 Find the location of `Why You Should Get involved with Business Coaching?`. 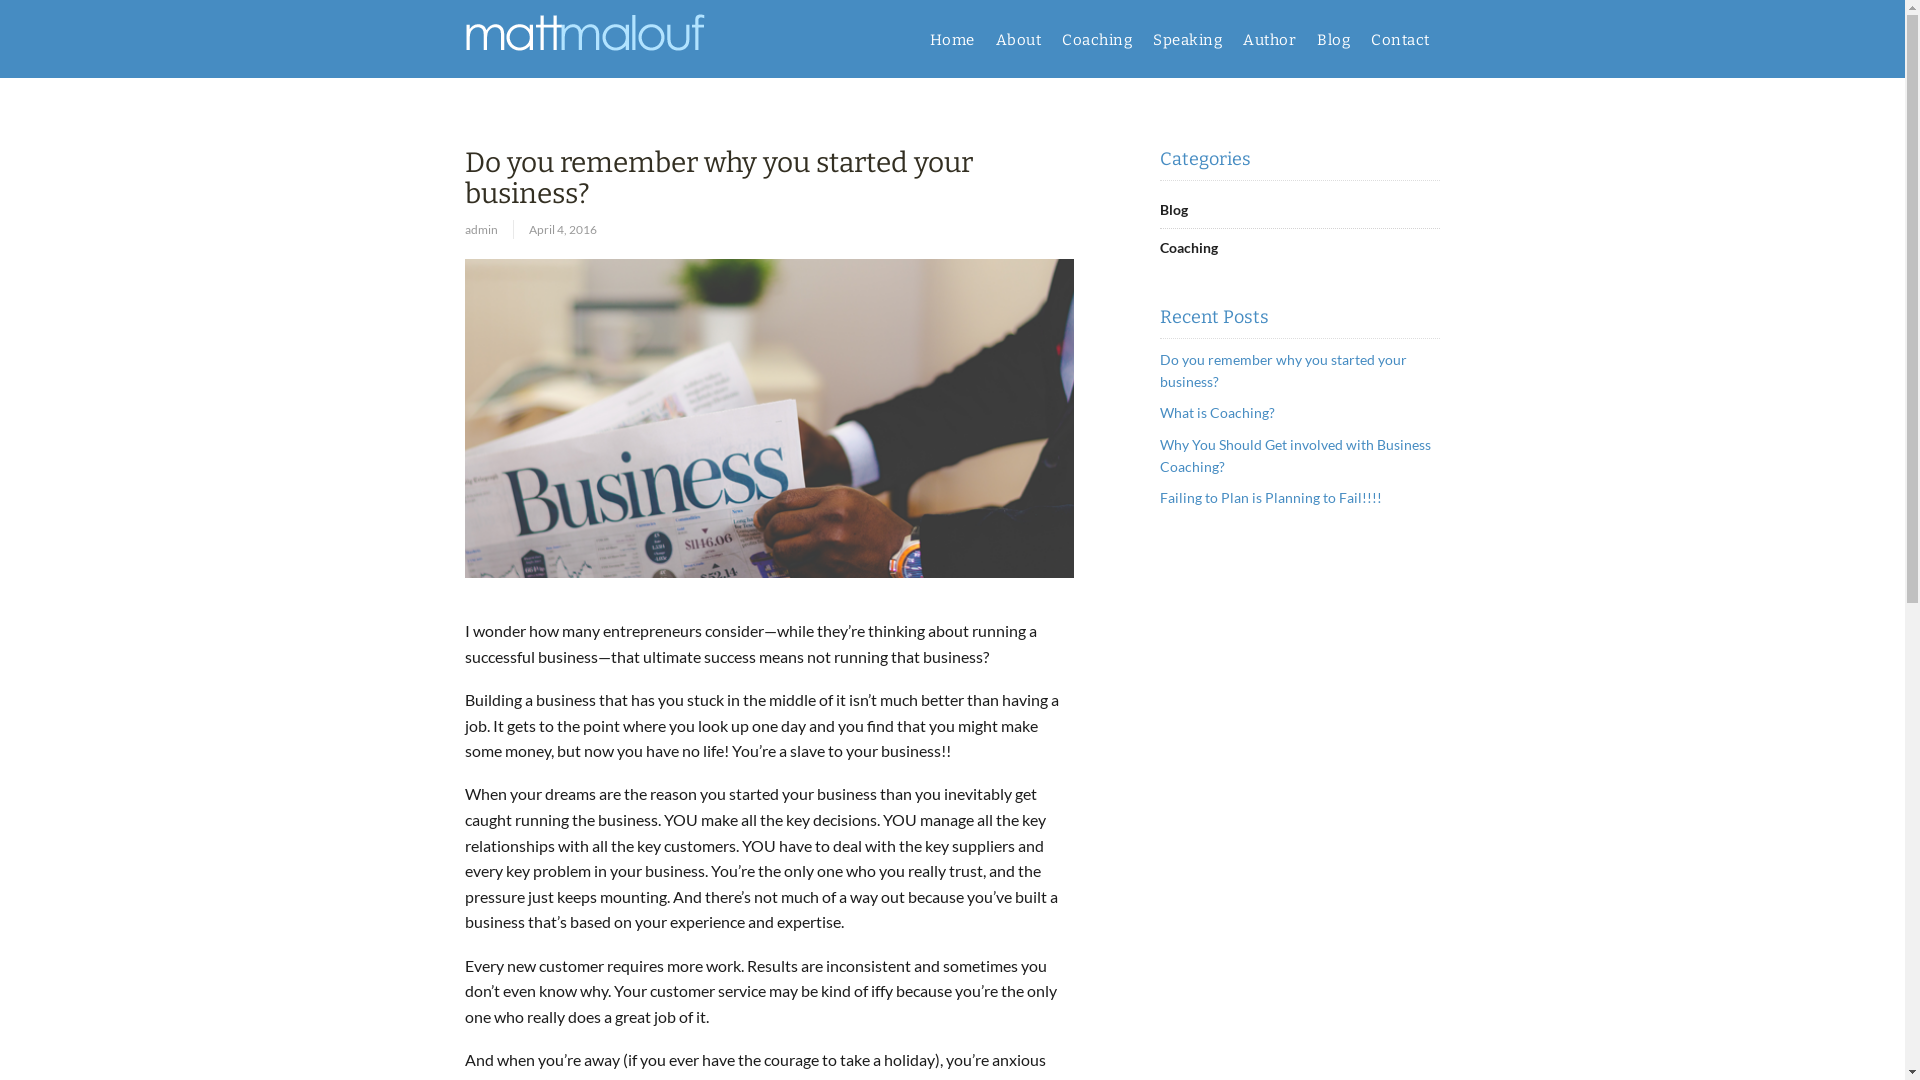

Why You Should Get involved with Business Coaching? is located at coordinates (1296, 456).